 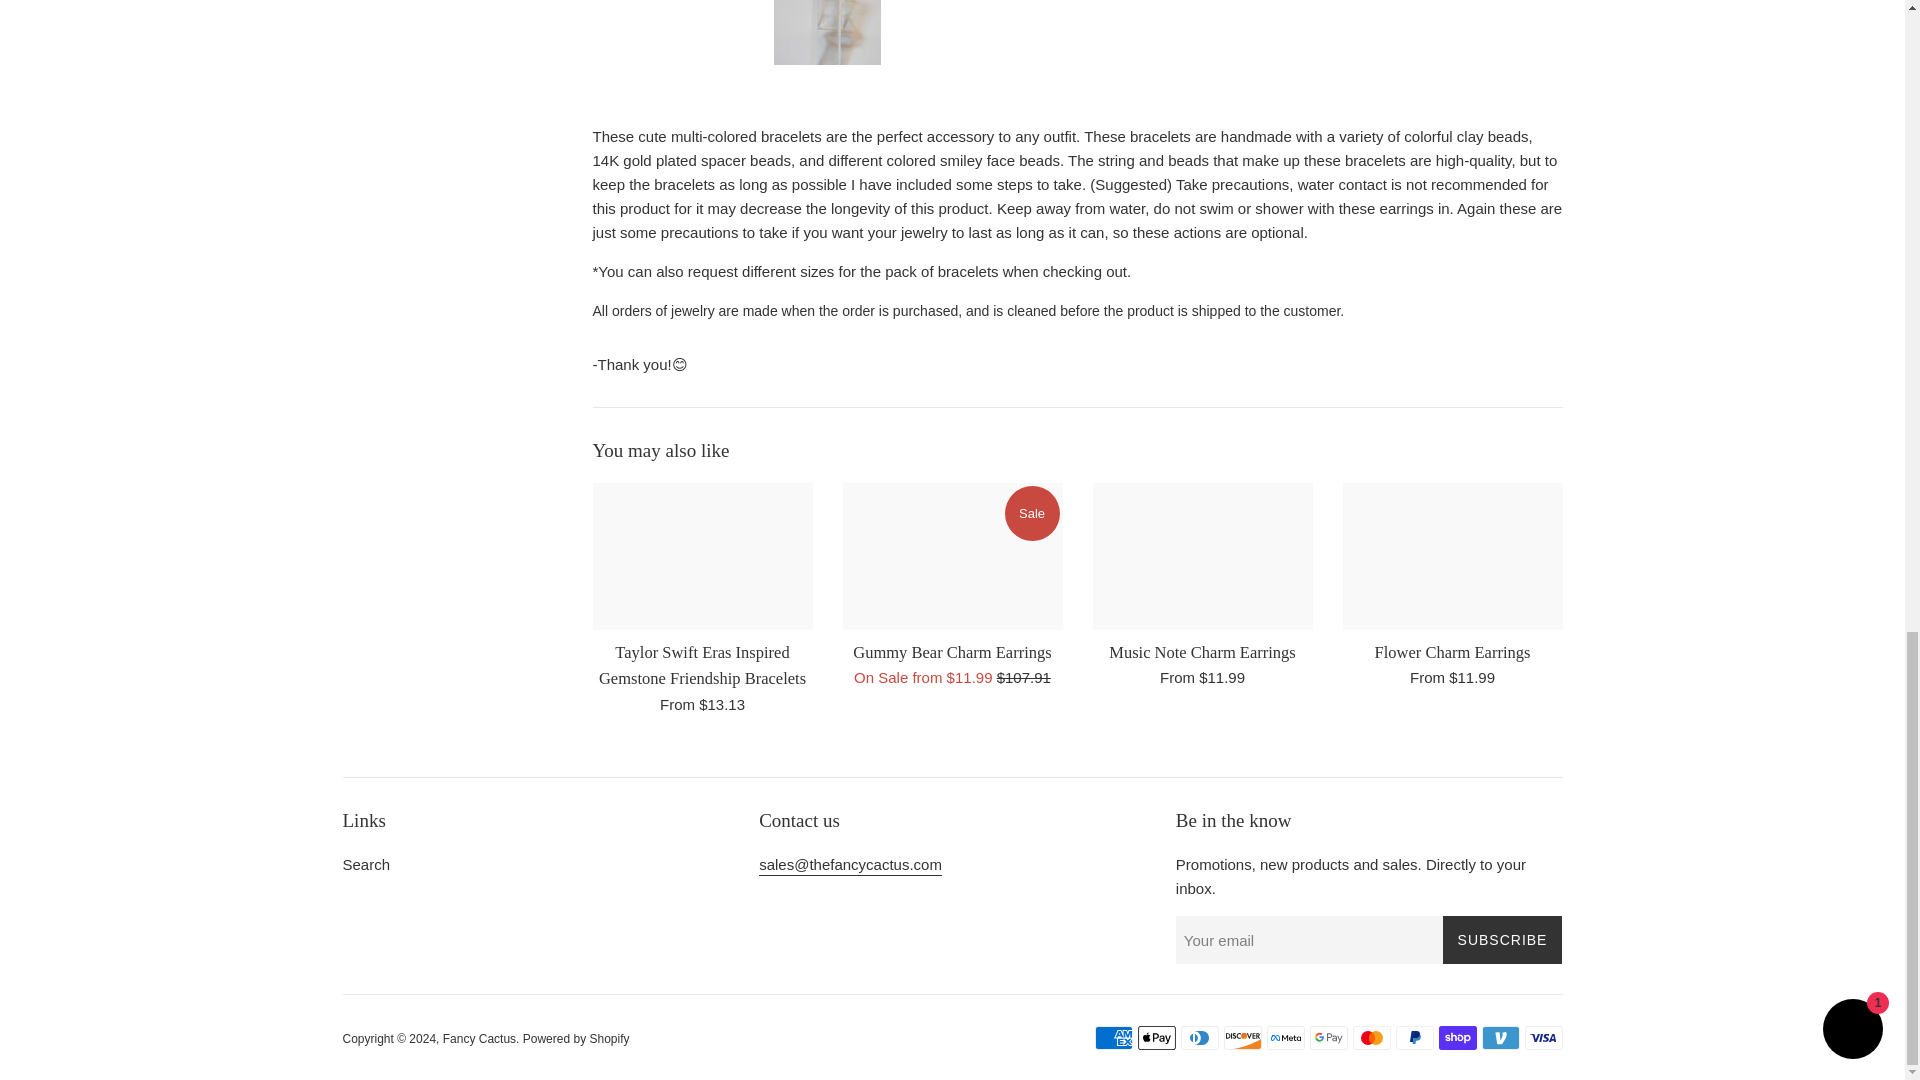 I want to click on Apple Pay, so click(x=1156, y=1038).